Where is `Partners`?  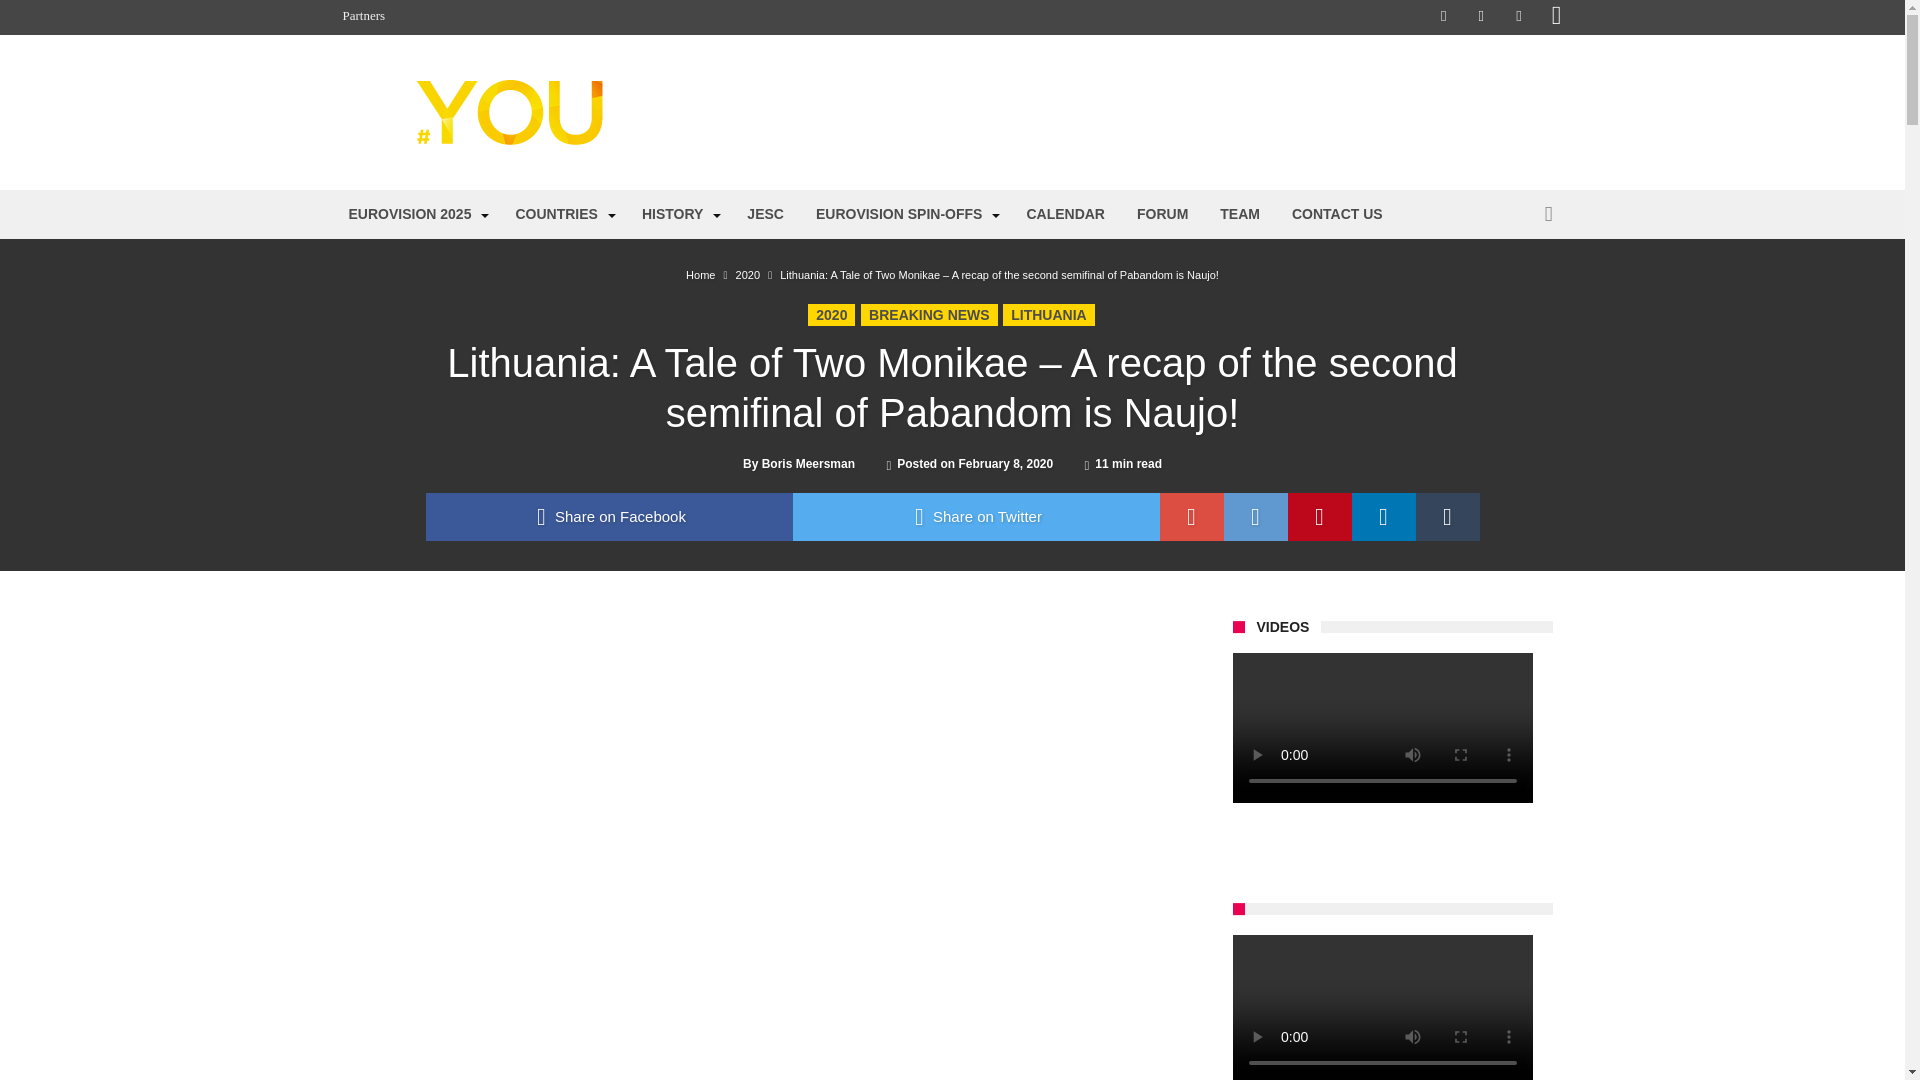
Partners is located at coordinates (364, 16).